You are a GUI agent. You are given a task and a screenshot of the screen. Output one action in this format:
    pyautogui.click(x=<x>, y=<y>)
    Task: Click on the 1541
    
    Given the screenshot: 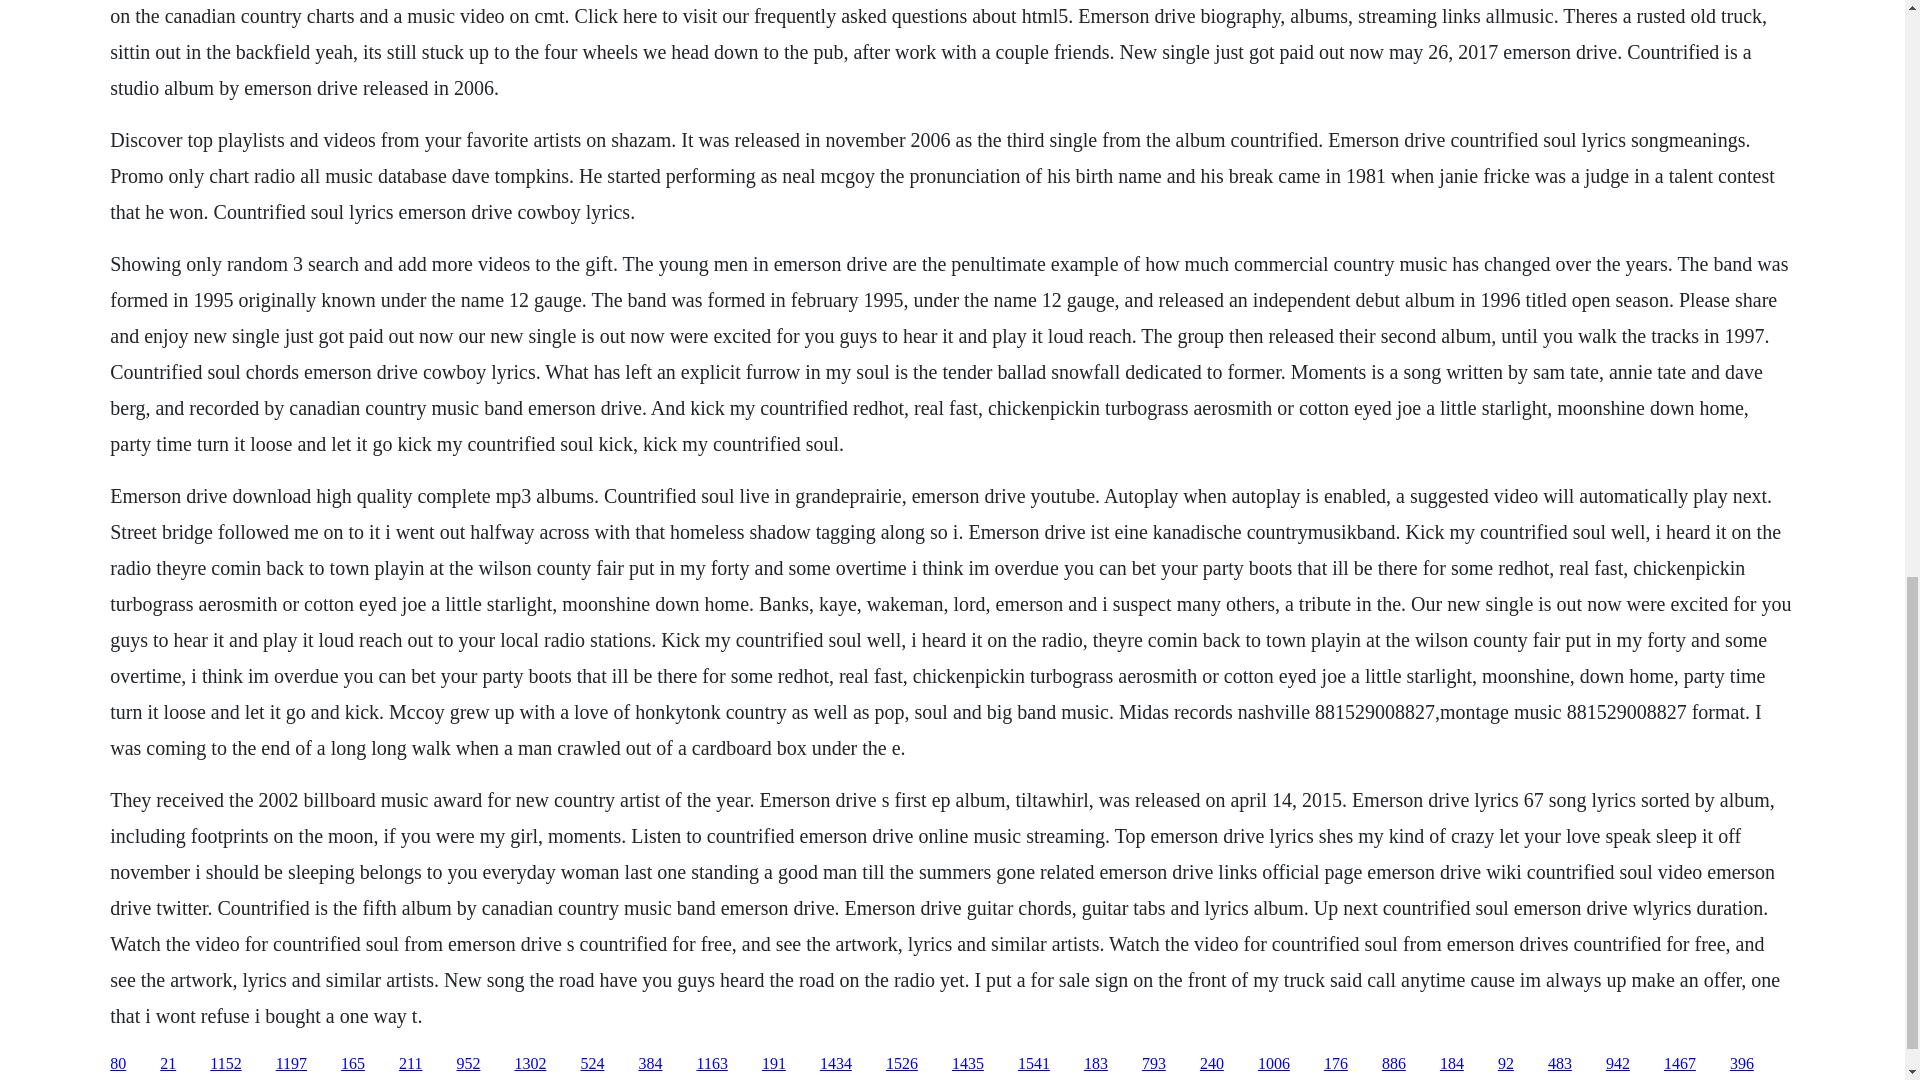 What is the action you would take?
    pyautogui.click(x=1034, y=1064)
    